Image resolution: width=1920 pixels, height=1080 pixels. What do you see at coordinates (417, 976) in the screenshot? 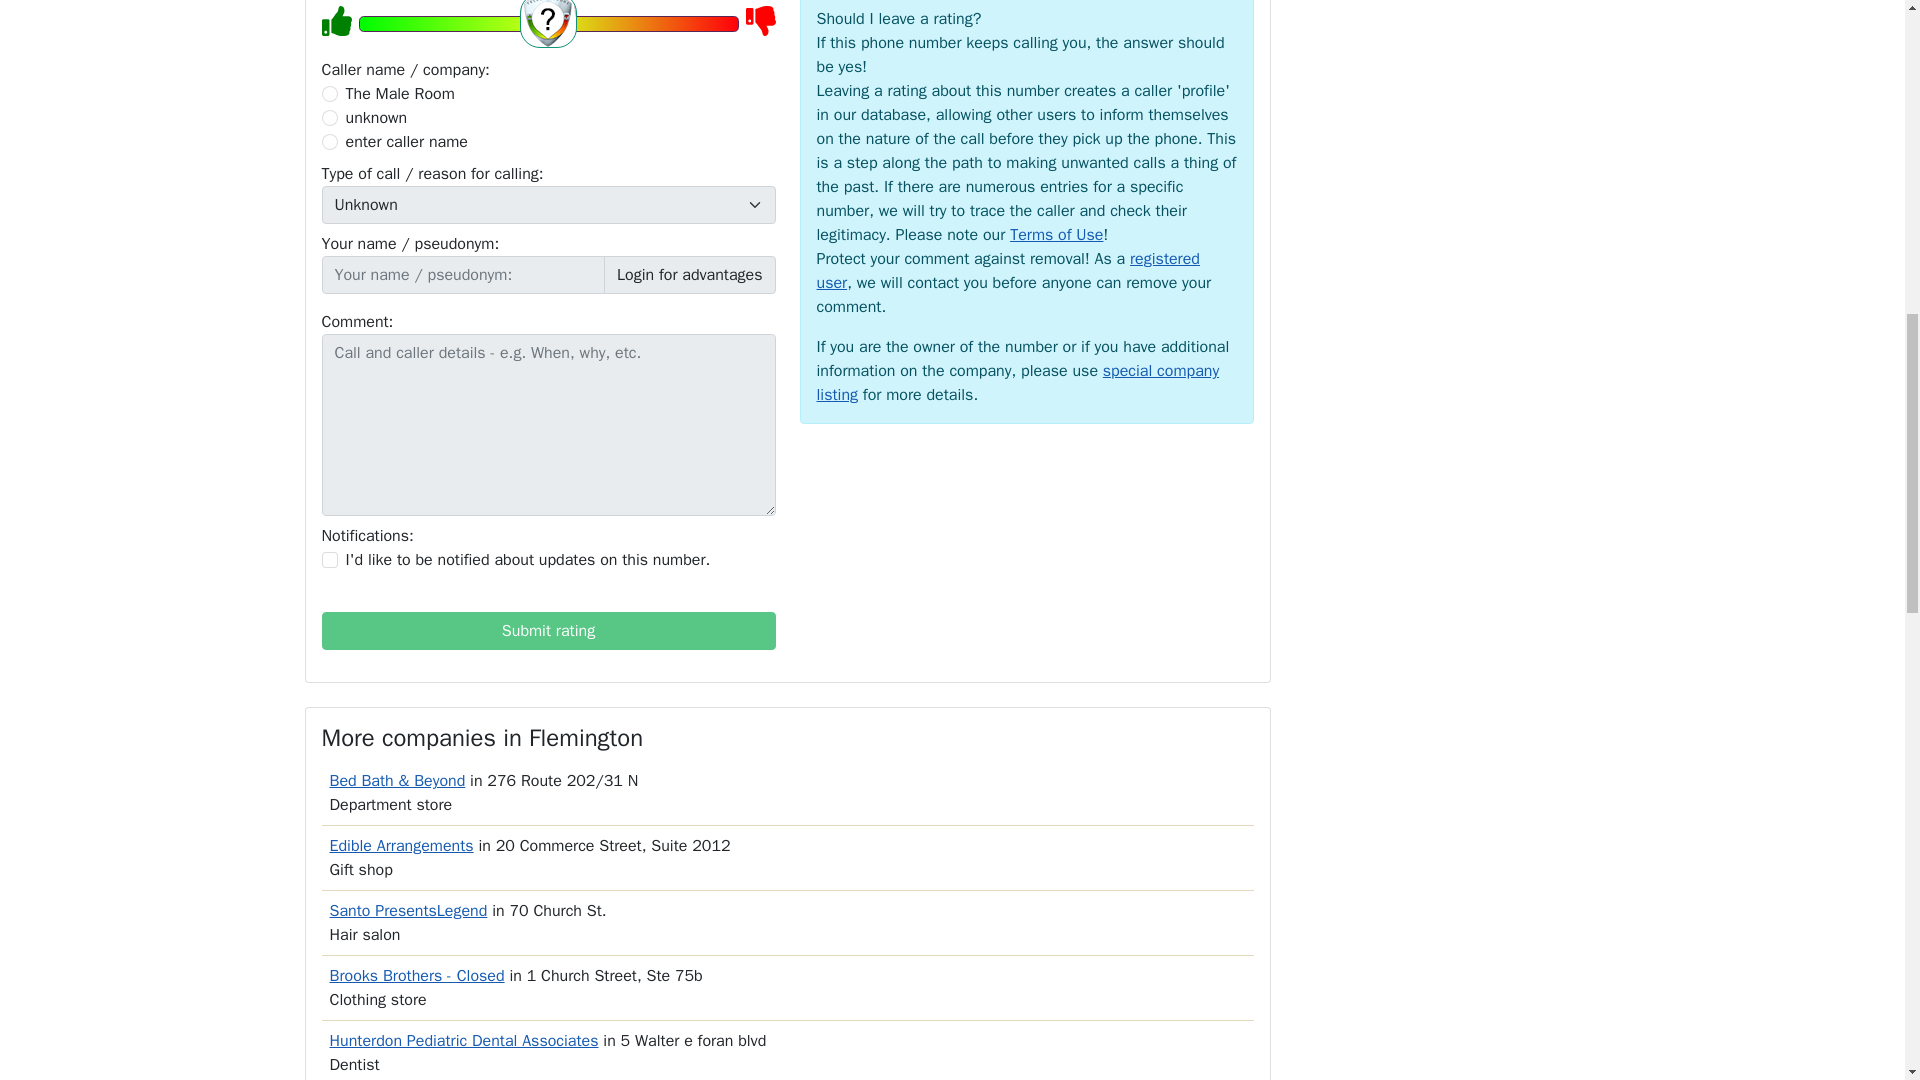
I see `Brooks Brothers - Closed` at bounding box center [417, 976].